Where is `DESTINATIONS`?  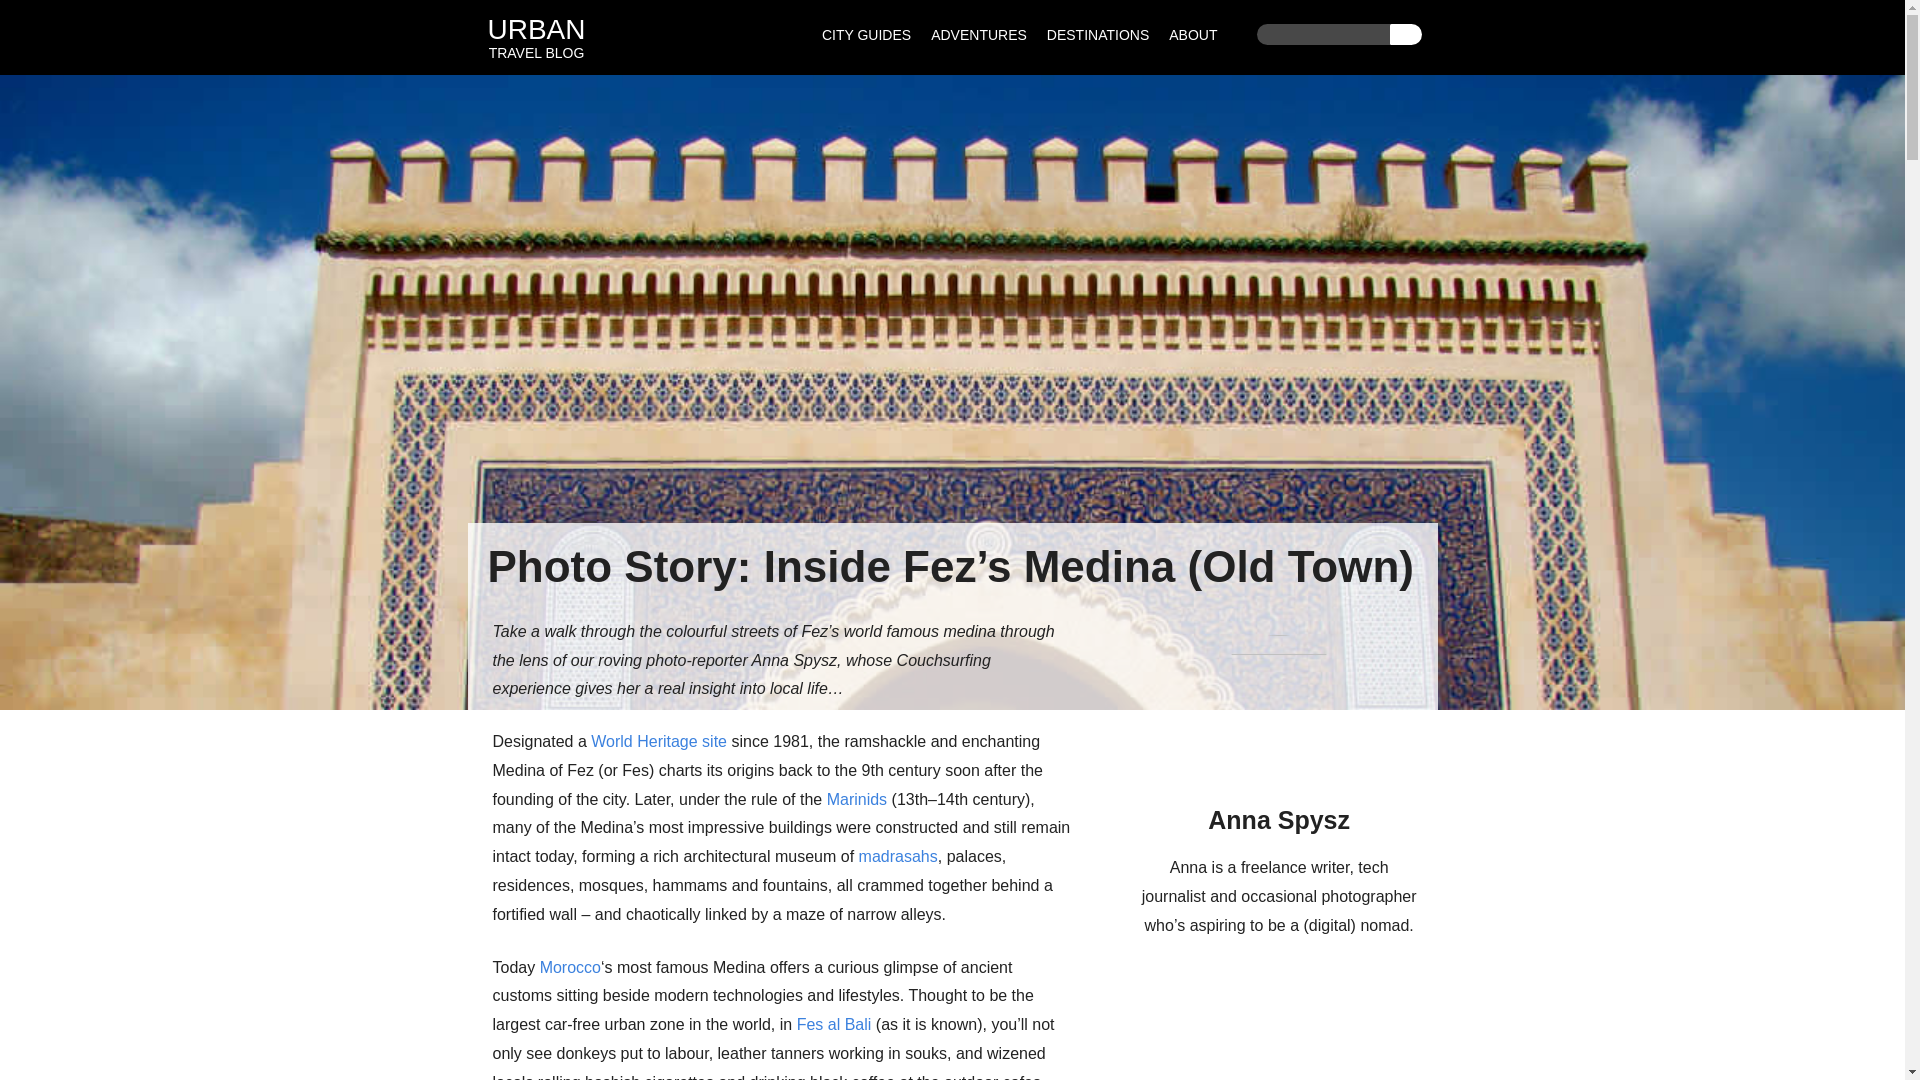 DESTINATIONS is located at coordinates (1406, 34).